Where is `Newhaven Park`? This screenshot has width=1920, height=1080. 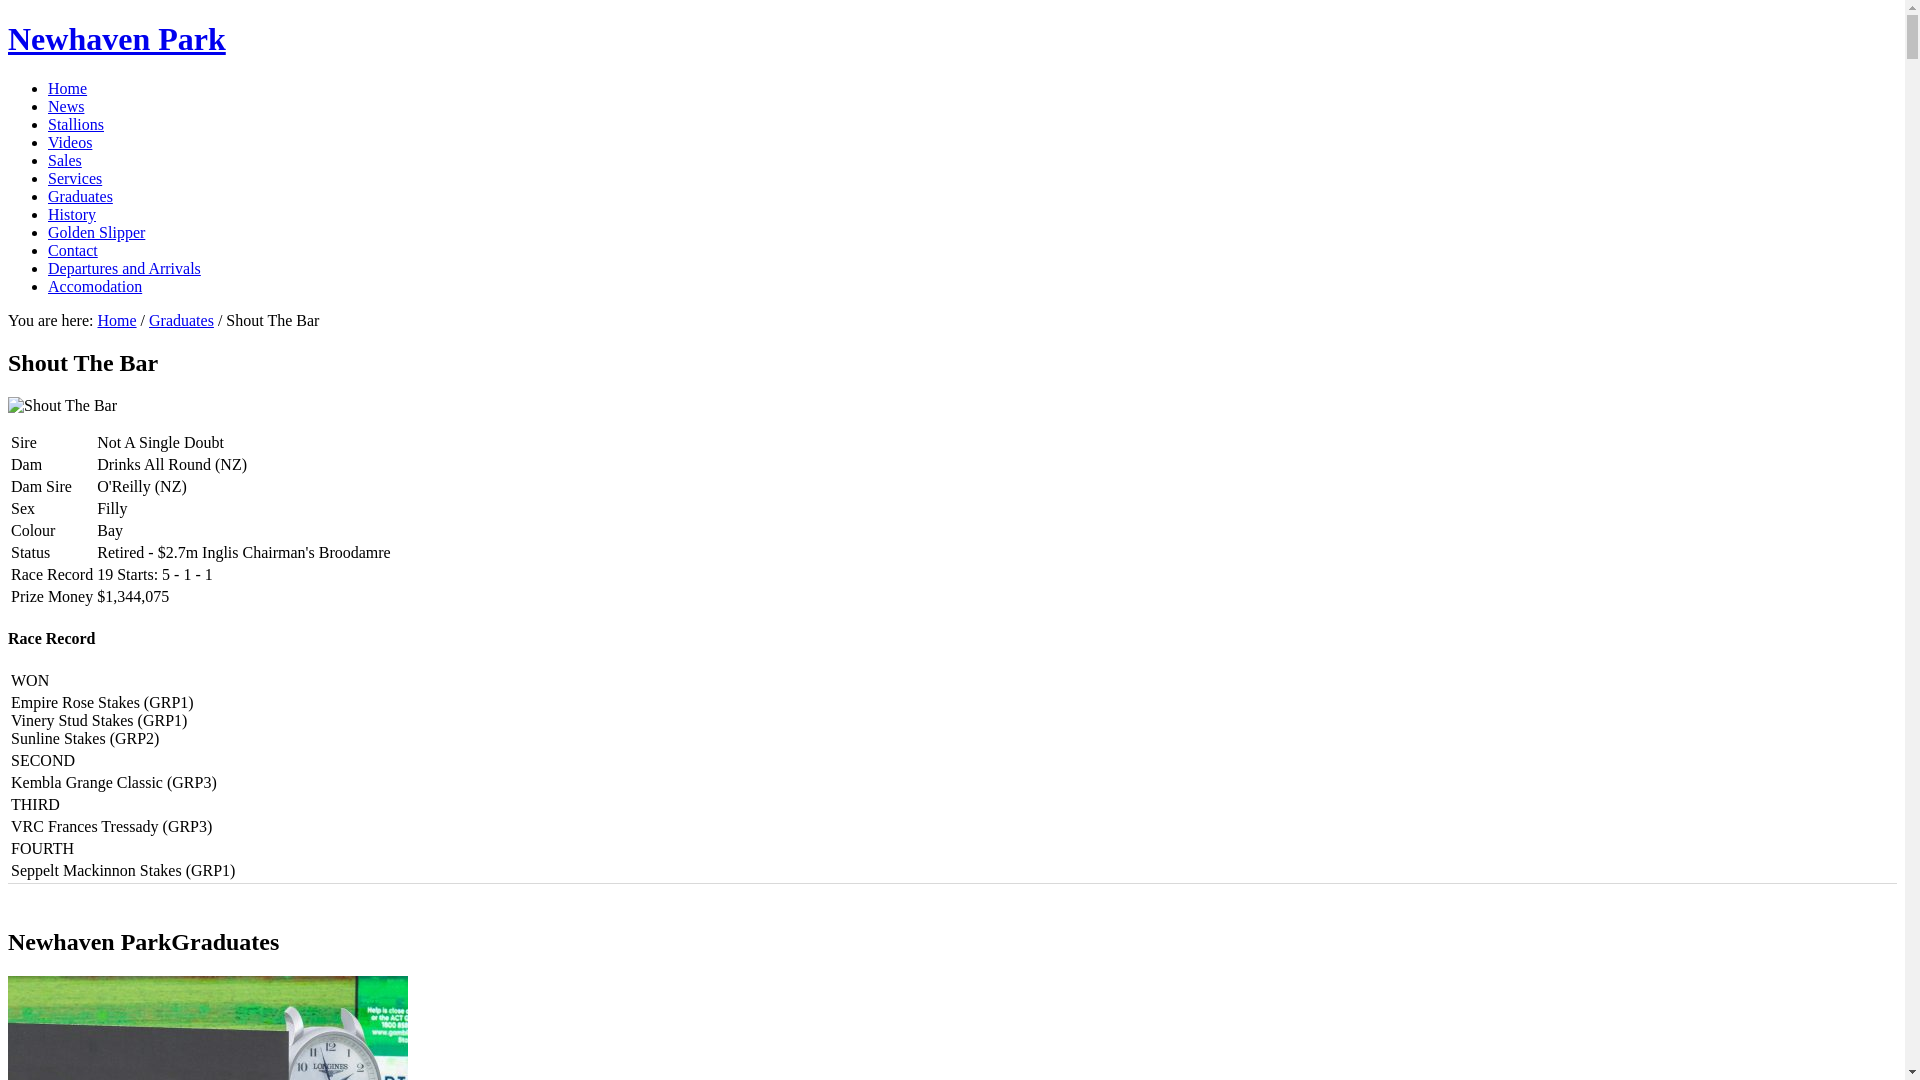 Newhaven Park is located at coordinates (117, 39).